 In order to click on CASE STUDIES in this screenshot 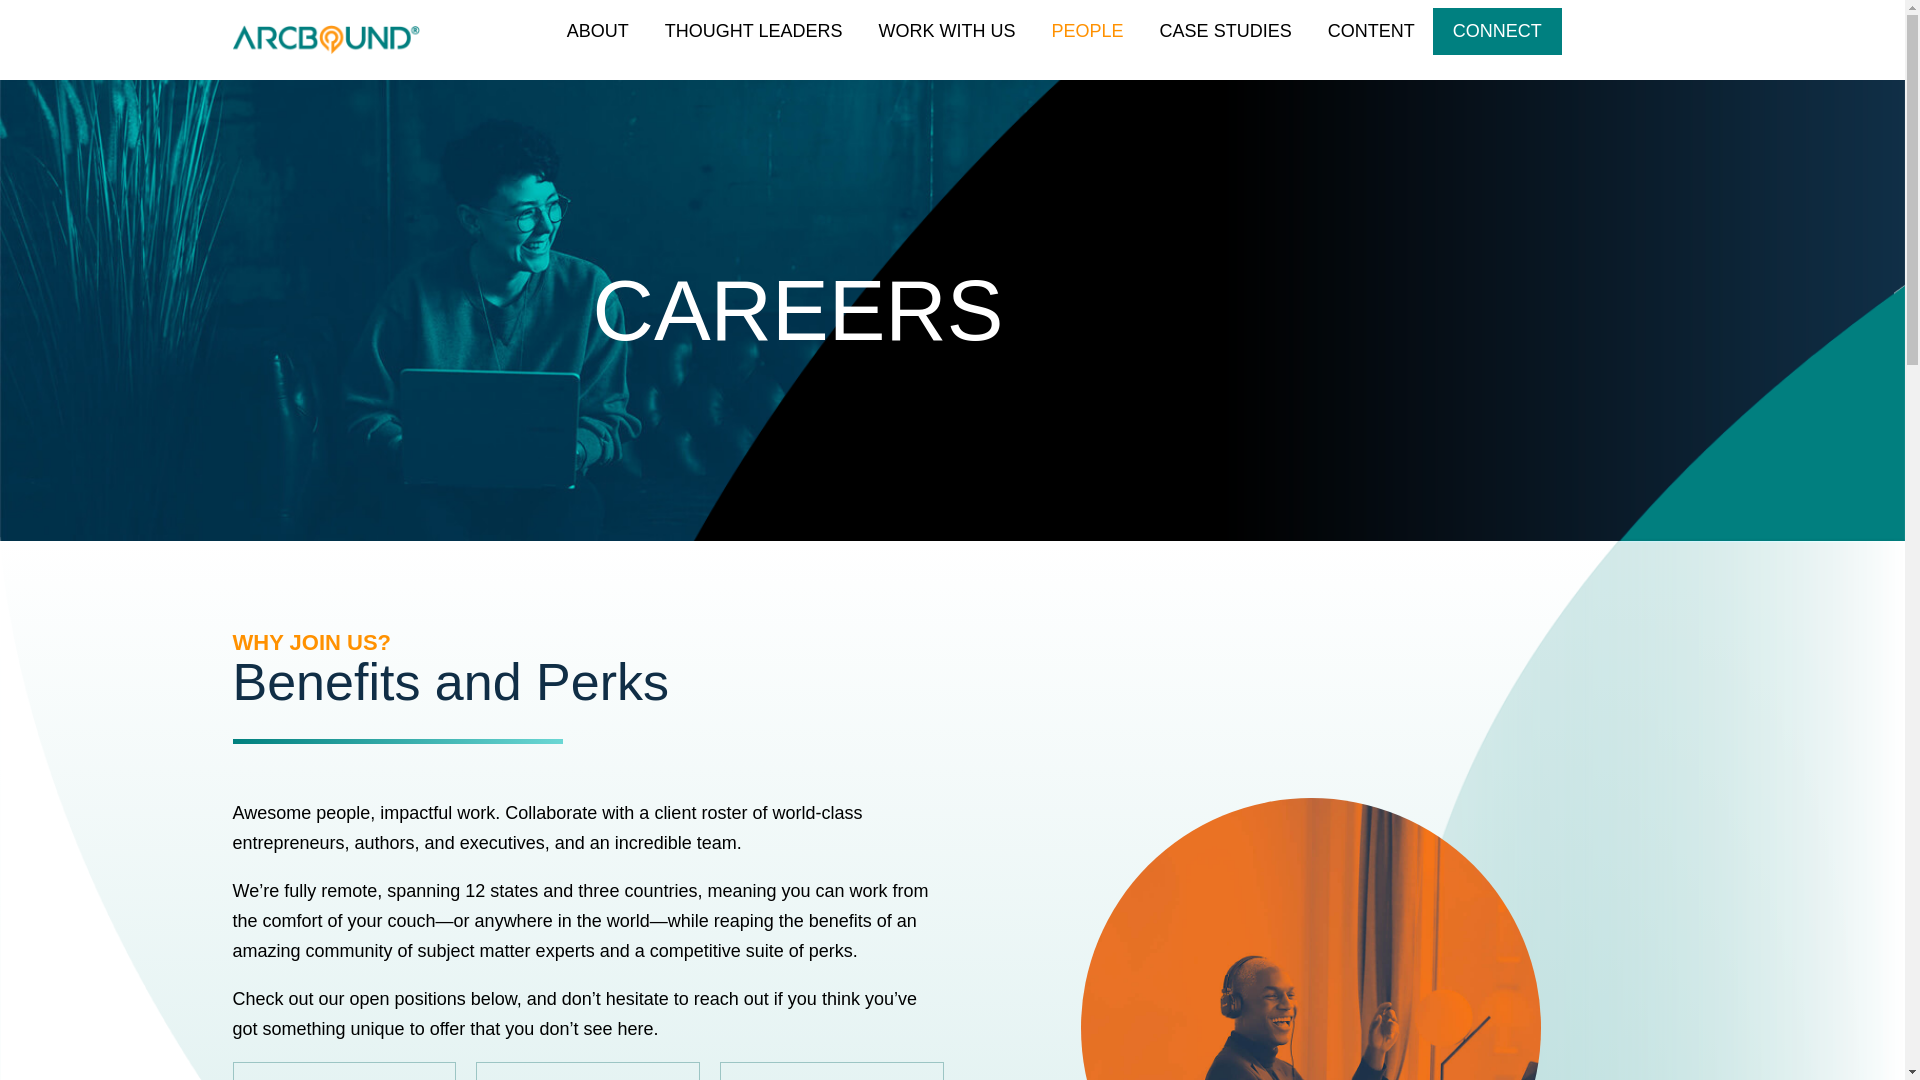, I will do `click(1226, 31)`.